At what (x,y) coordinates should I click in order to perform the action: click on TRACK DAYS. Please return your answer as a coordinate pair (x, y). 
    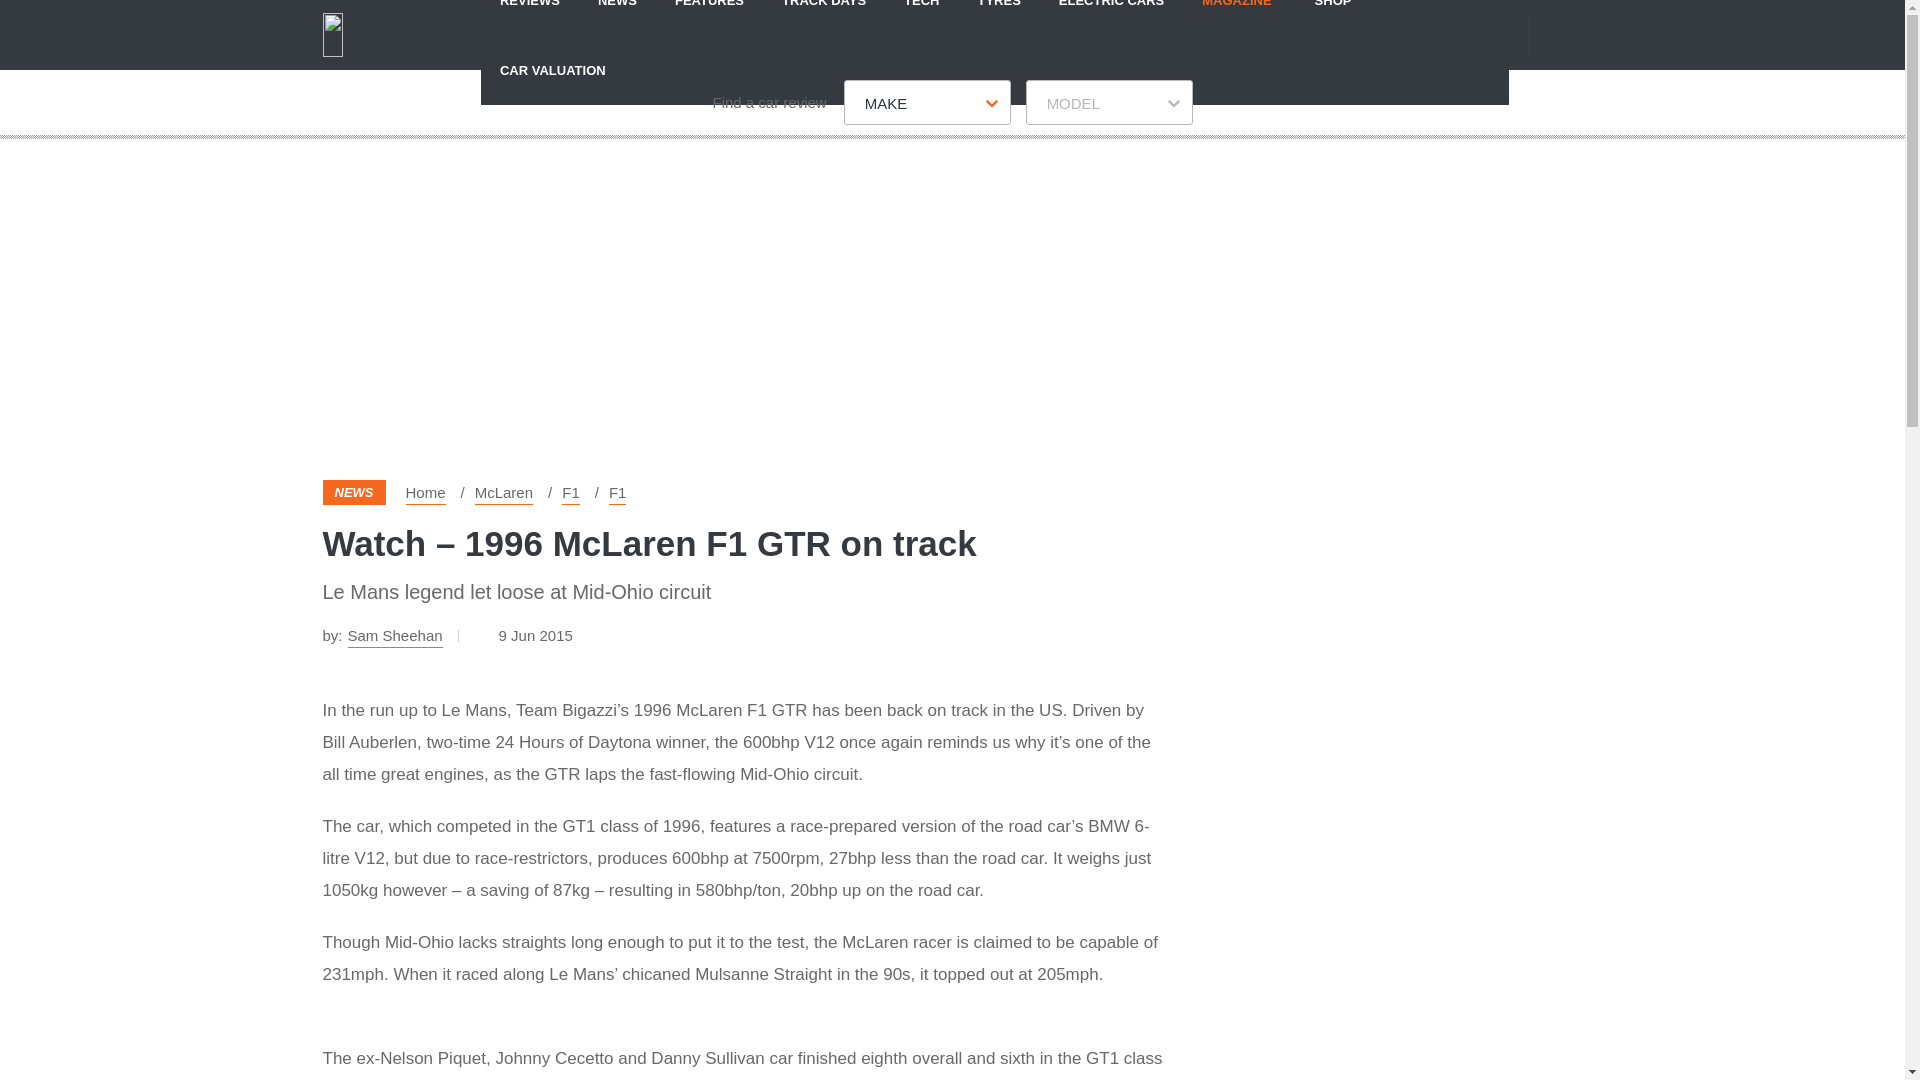
    Looking at the image, I should click on (824, 17).